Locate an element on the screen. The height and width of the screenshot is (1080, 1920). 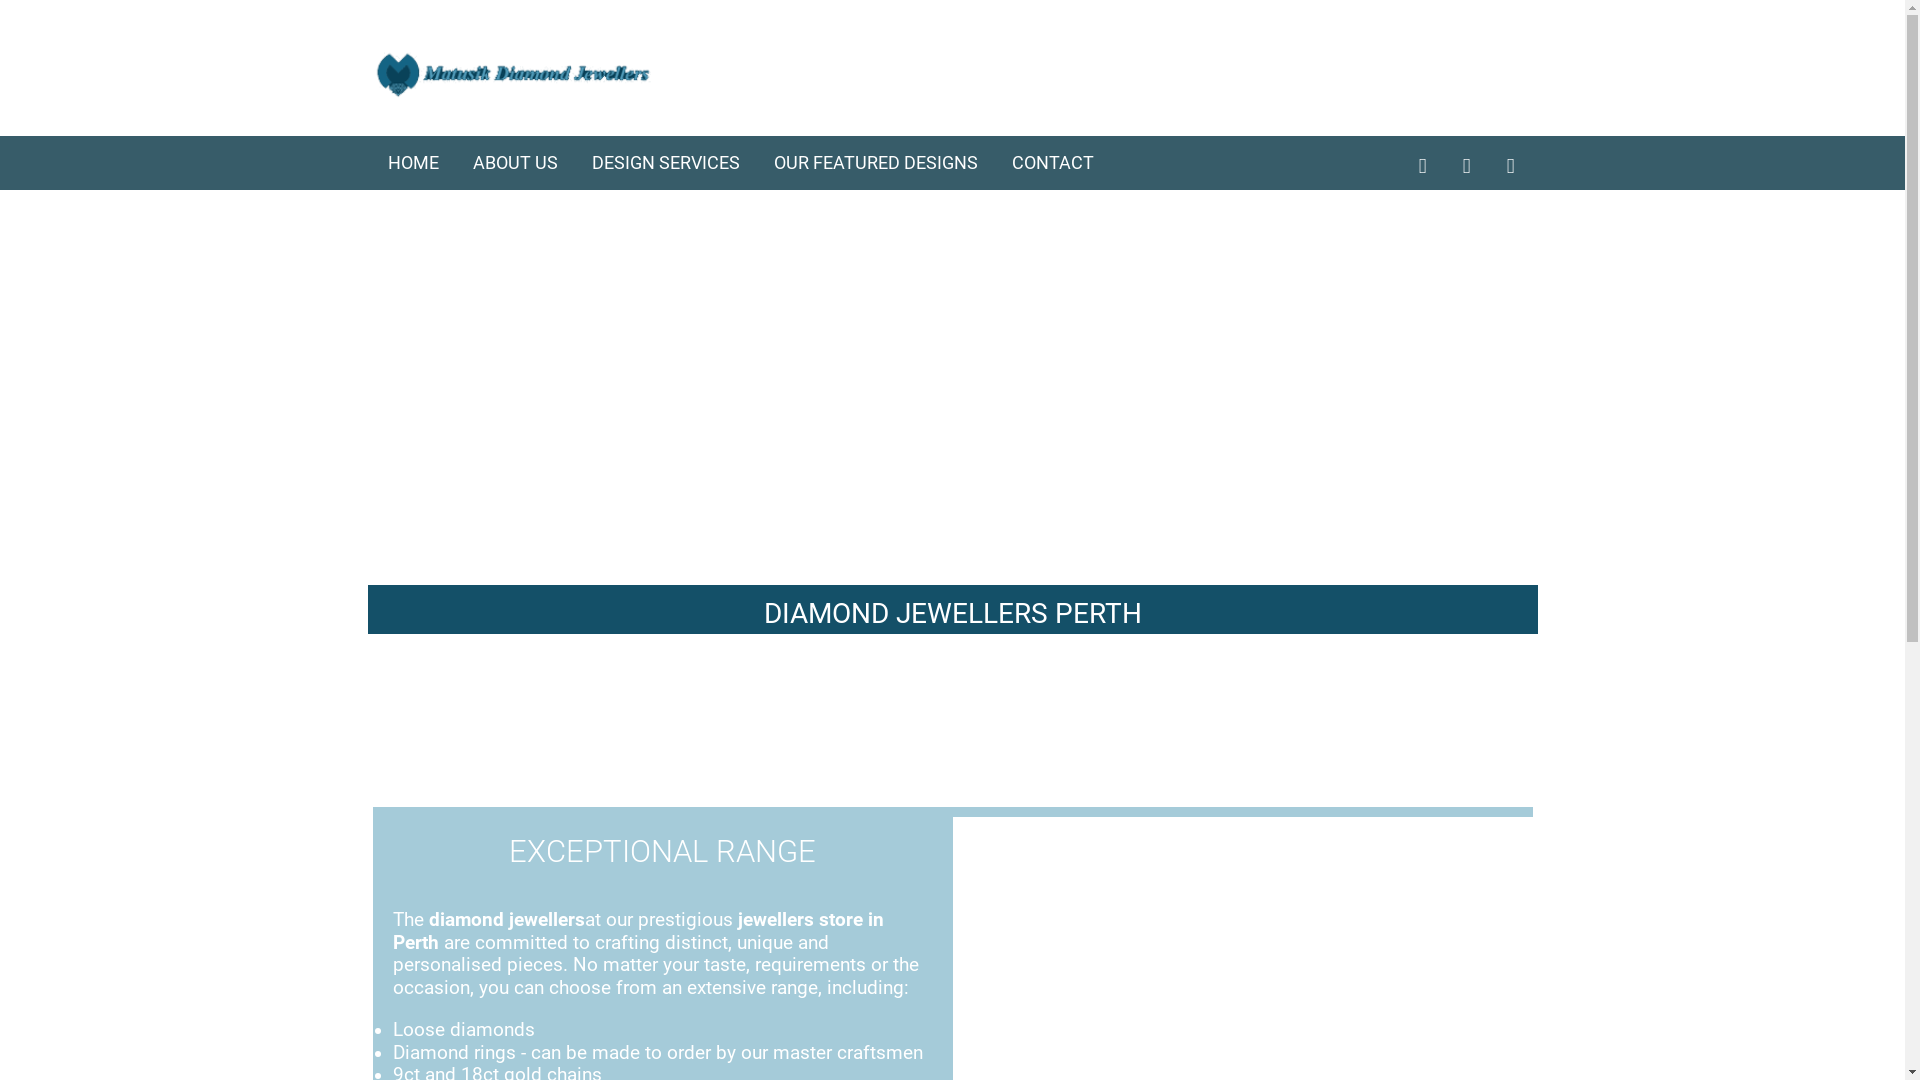
CONTACT is located at coordinates (1053, 163).